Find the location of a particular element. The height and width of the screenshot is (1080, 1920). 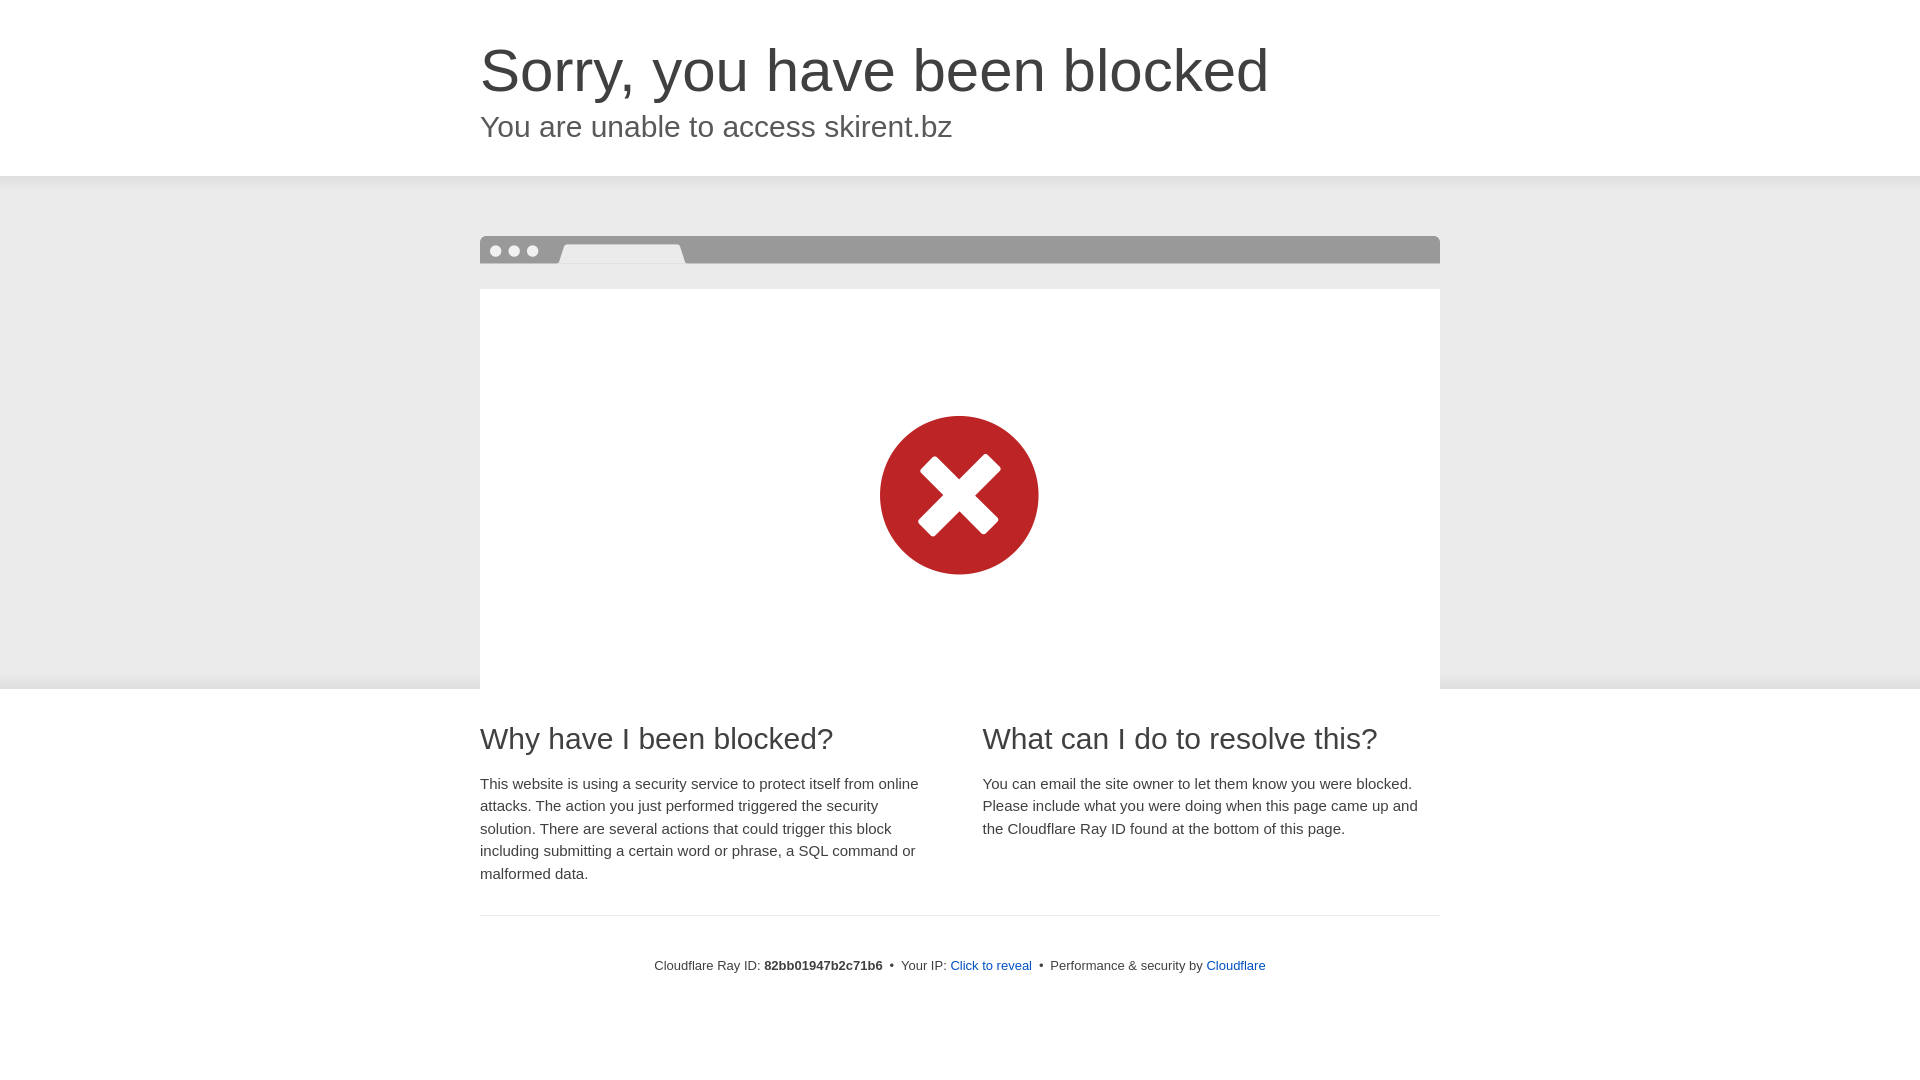

Click to reveal is located at coordinates (991, 966).